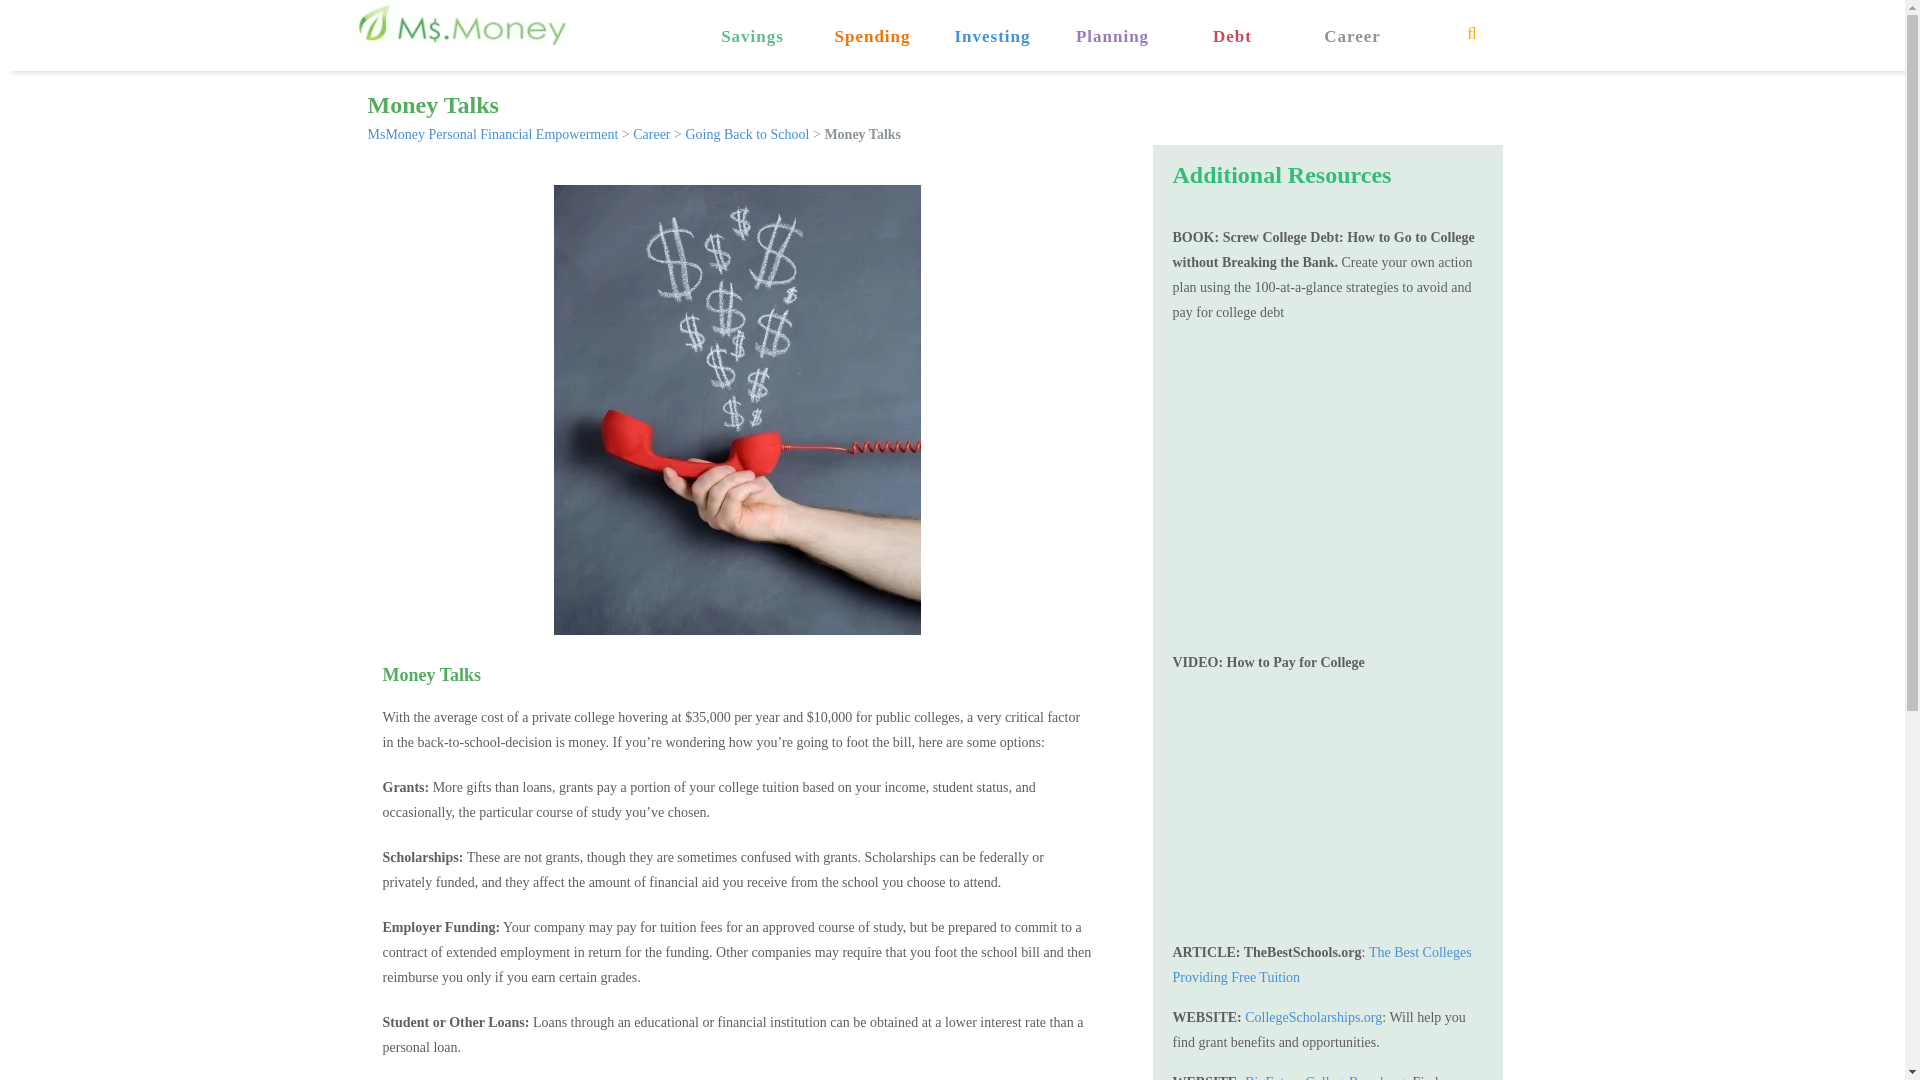  What do you see at coordinates (460, 25) in the screenshot?
I see `MS Money` at bounding box center [460, 25].